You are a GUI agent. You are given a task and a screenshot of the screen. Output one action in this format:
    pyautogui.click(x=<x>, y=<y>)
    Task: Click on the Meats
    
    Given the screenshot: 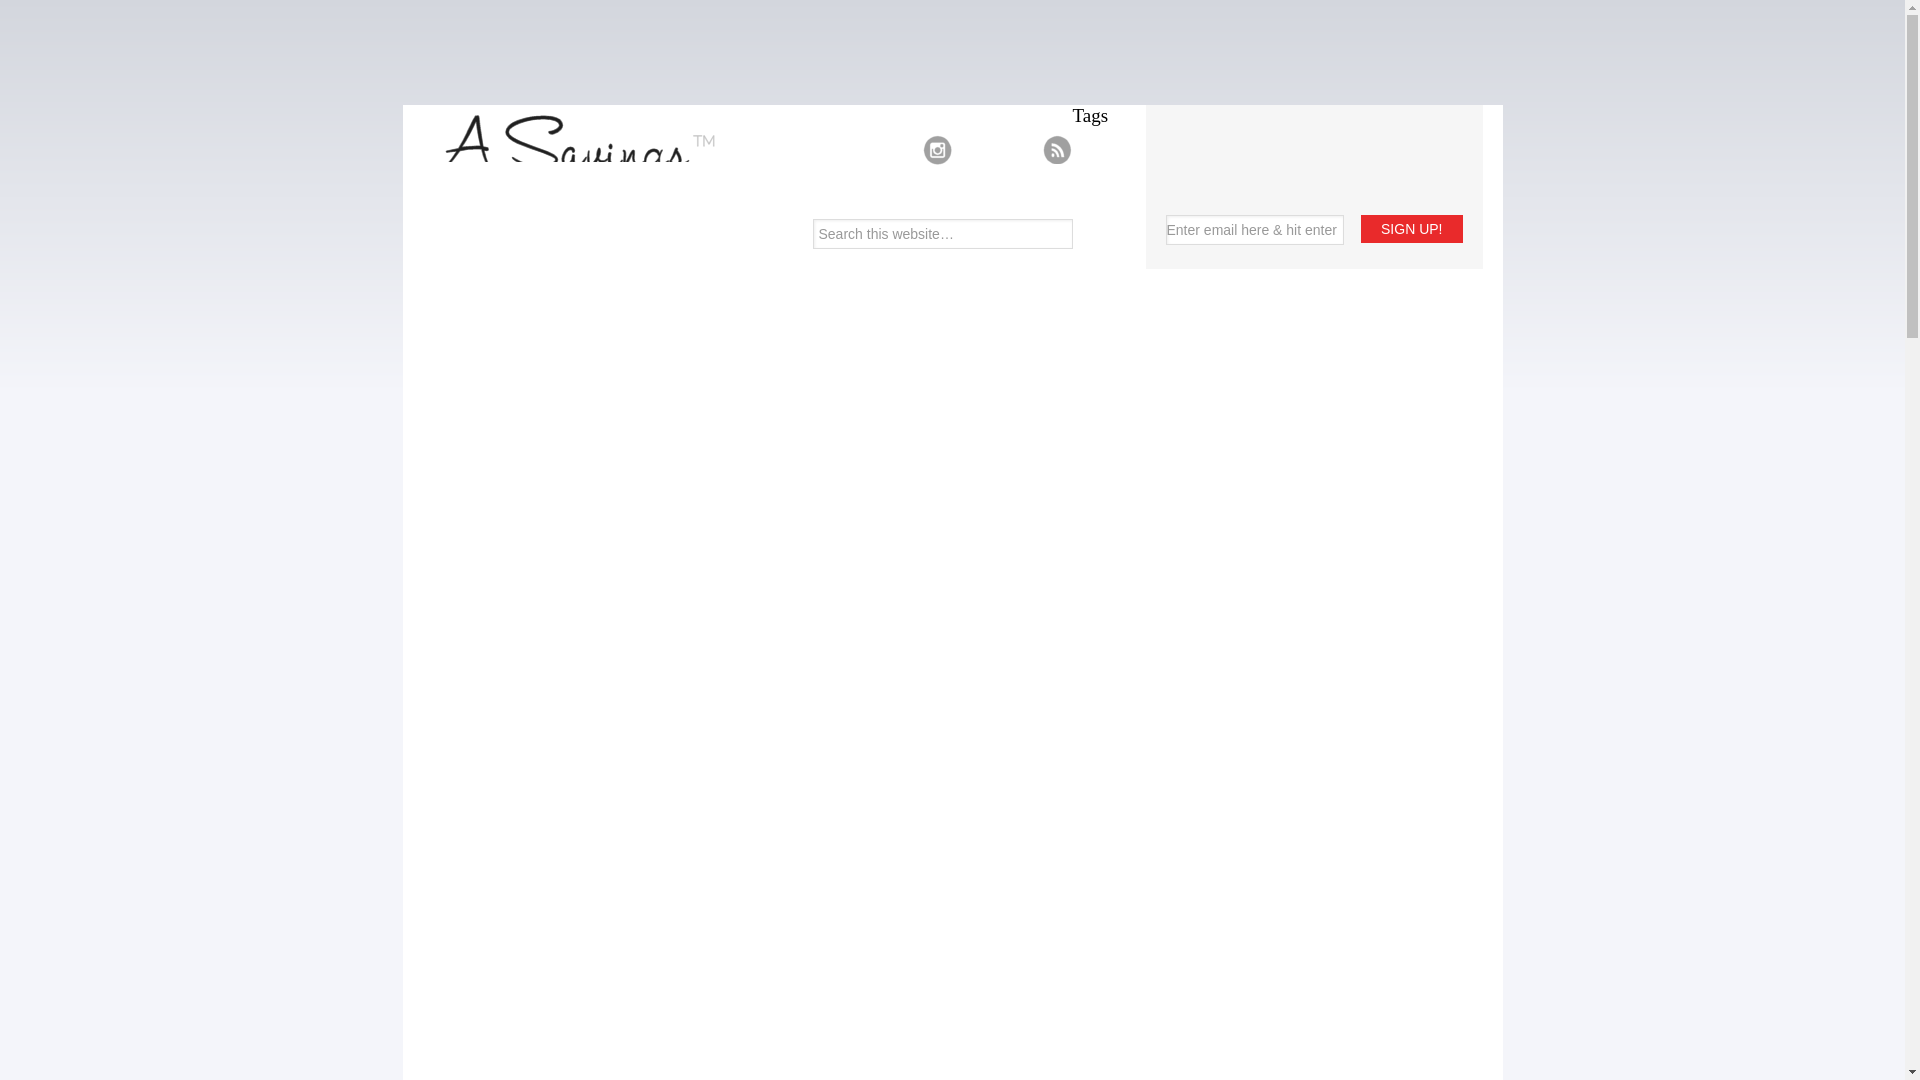 What is the action you would take?
    pyautogui.click(x=1142, y=950)
    